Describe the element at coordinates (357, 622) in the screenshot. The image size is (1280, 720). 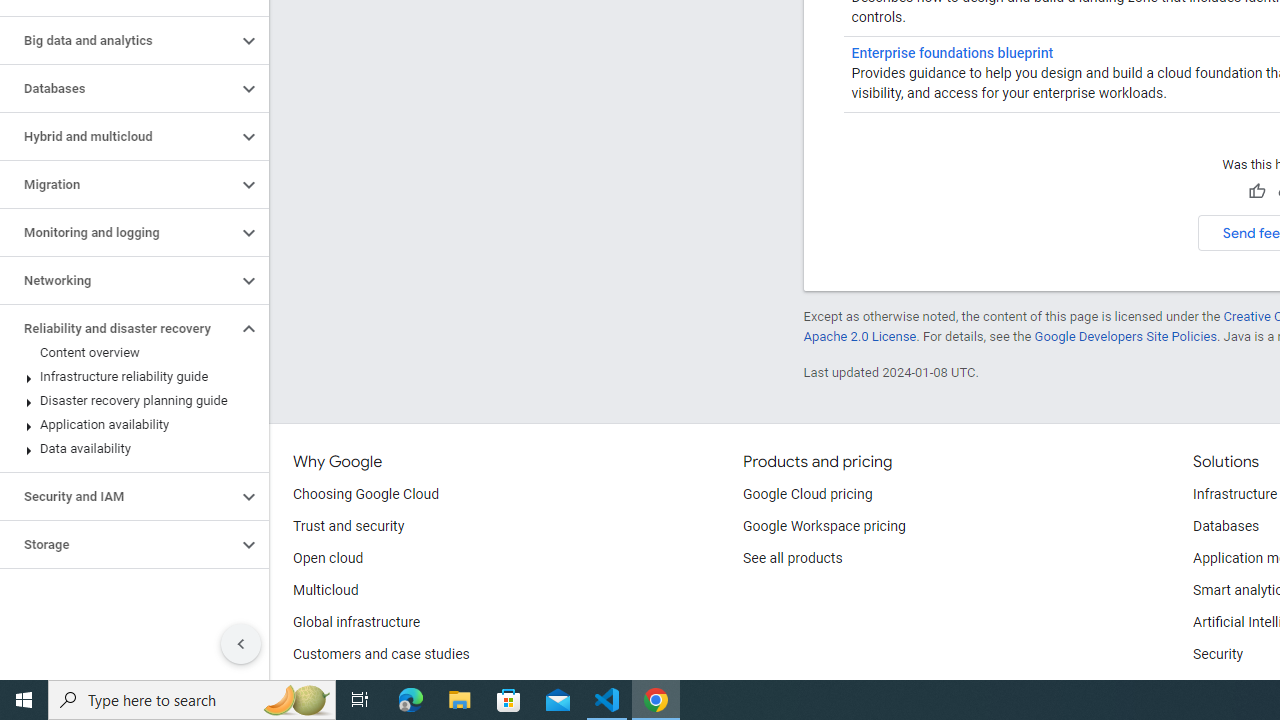
I see `Global infrastructure` at that location.